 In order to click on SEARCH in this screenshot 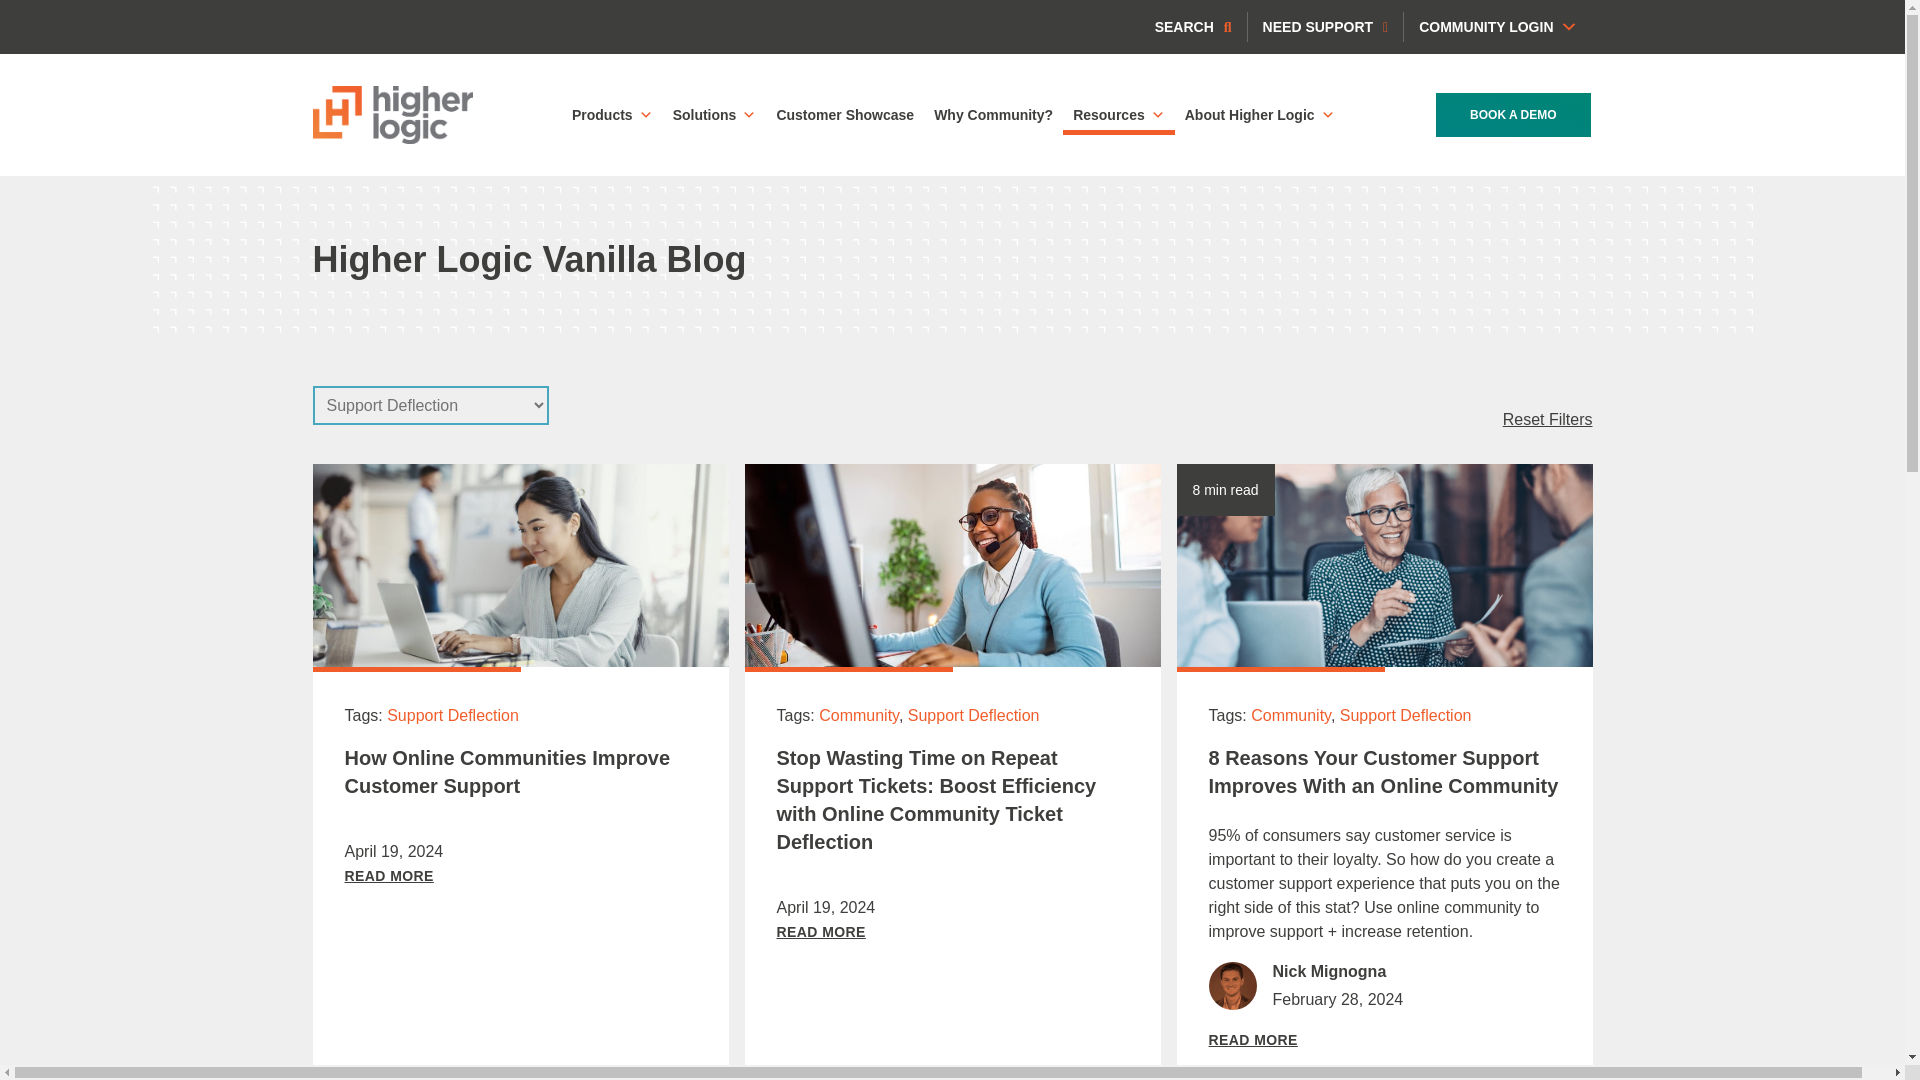, I will do `click(1193, 26)`.